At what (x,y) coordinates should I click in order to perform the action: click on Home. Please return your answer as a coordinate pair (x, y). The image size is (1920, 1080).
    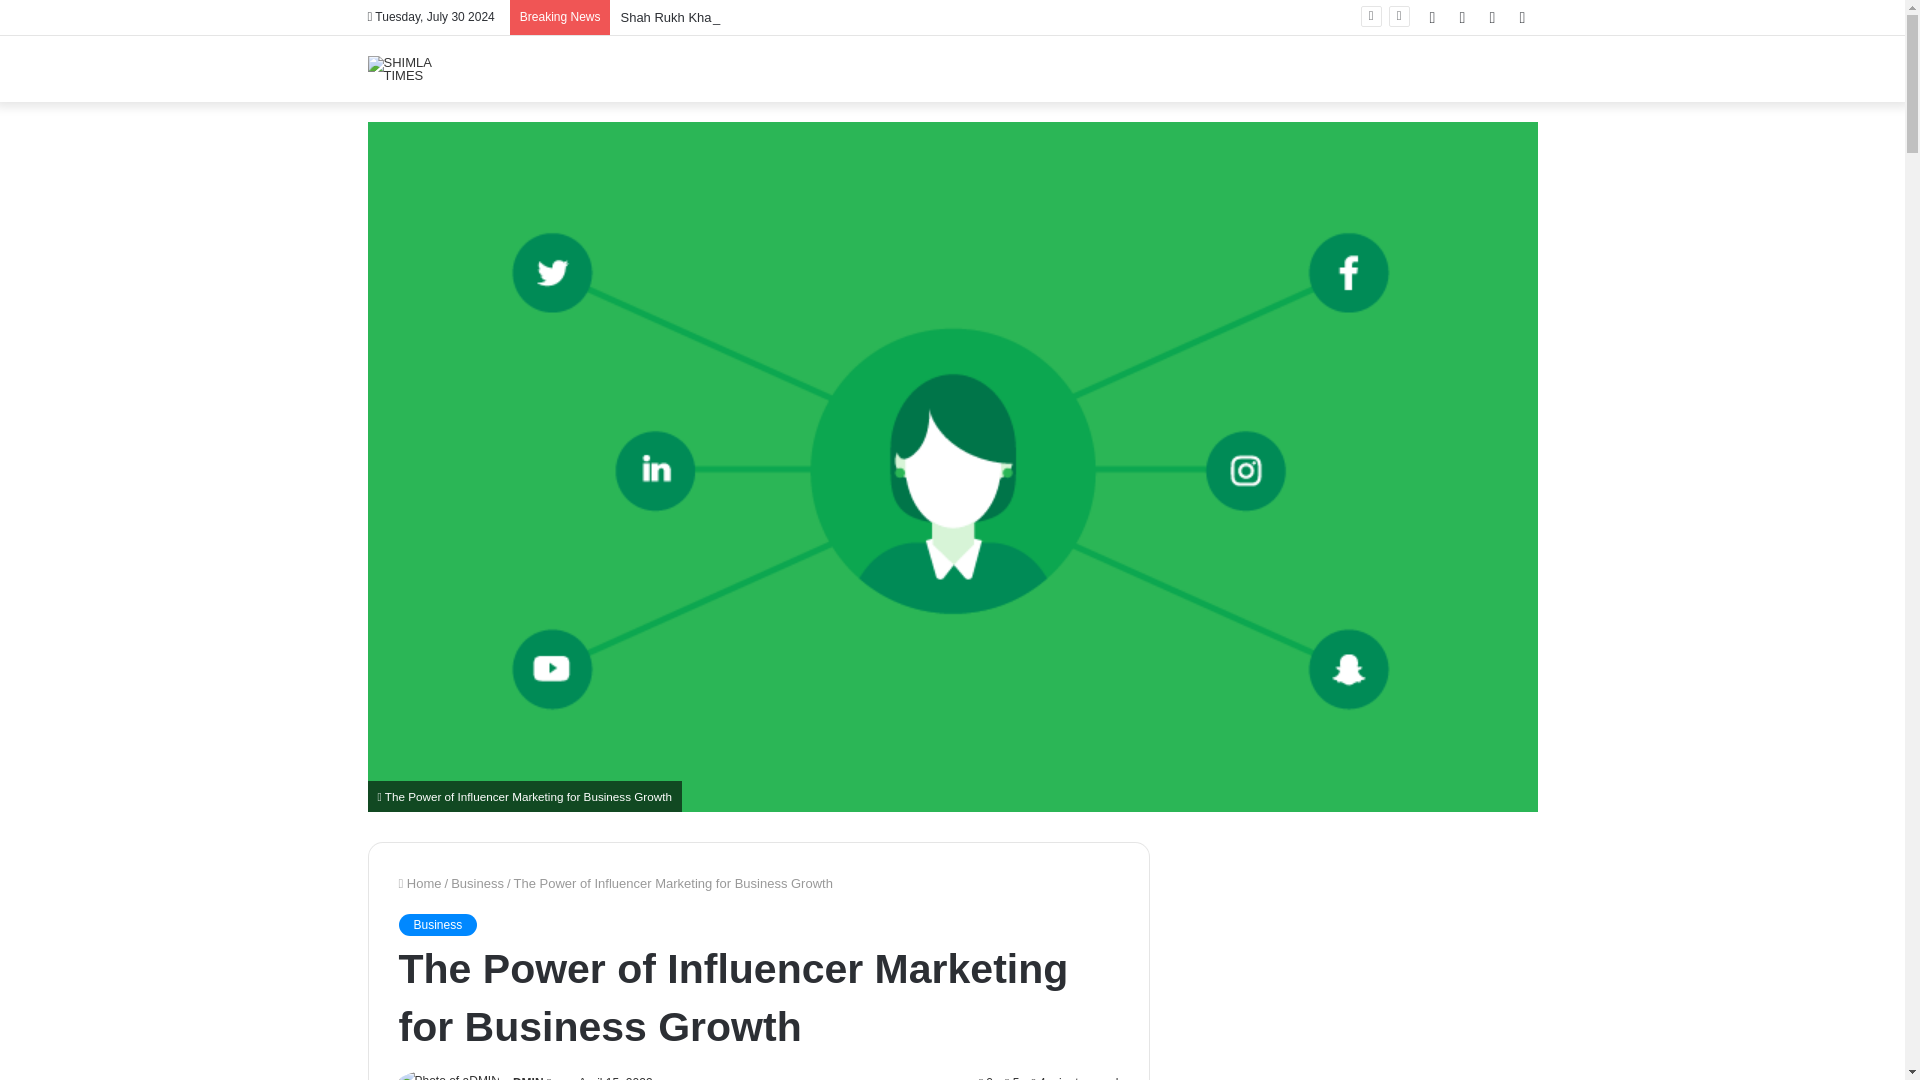
    Looking at the image, I should click on (419, 883).